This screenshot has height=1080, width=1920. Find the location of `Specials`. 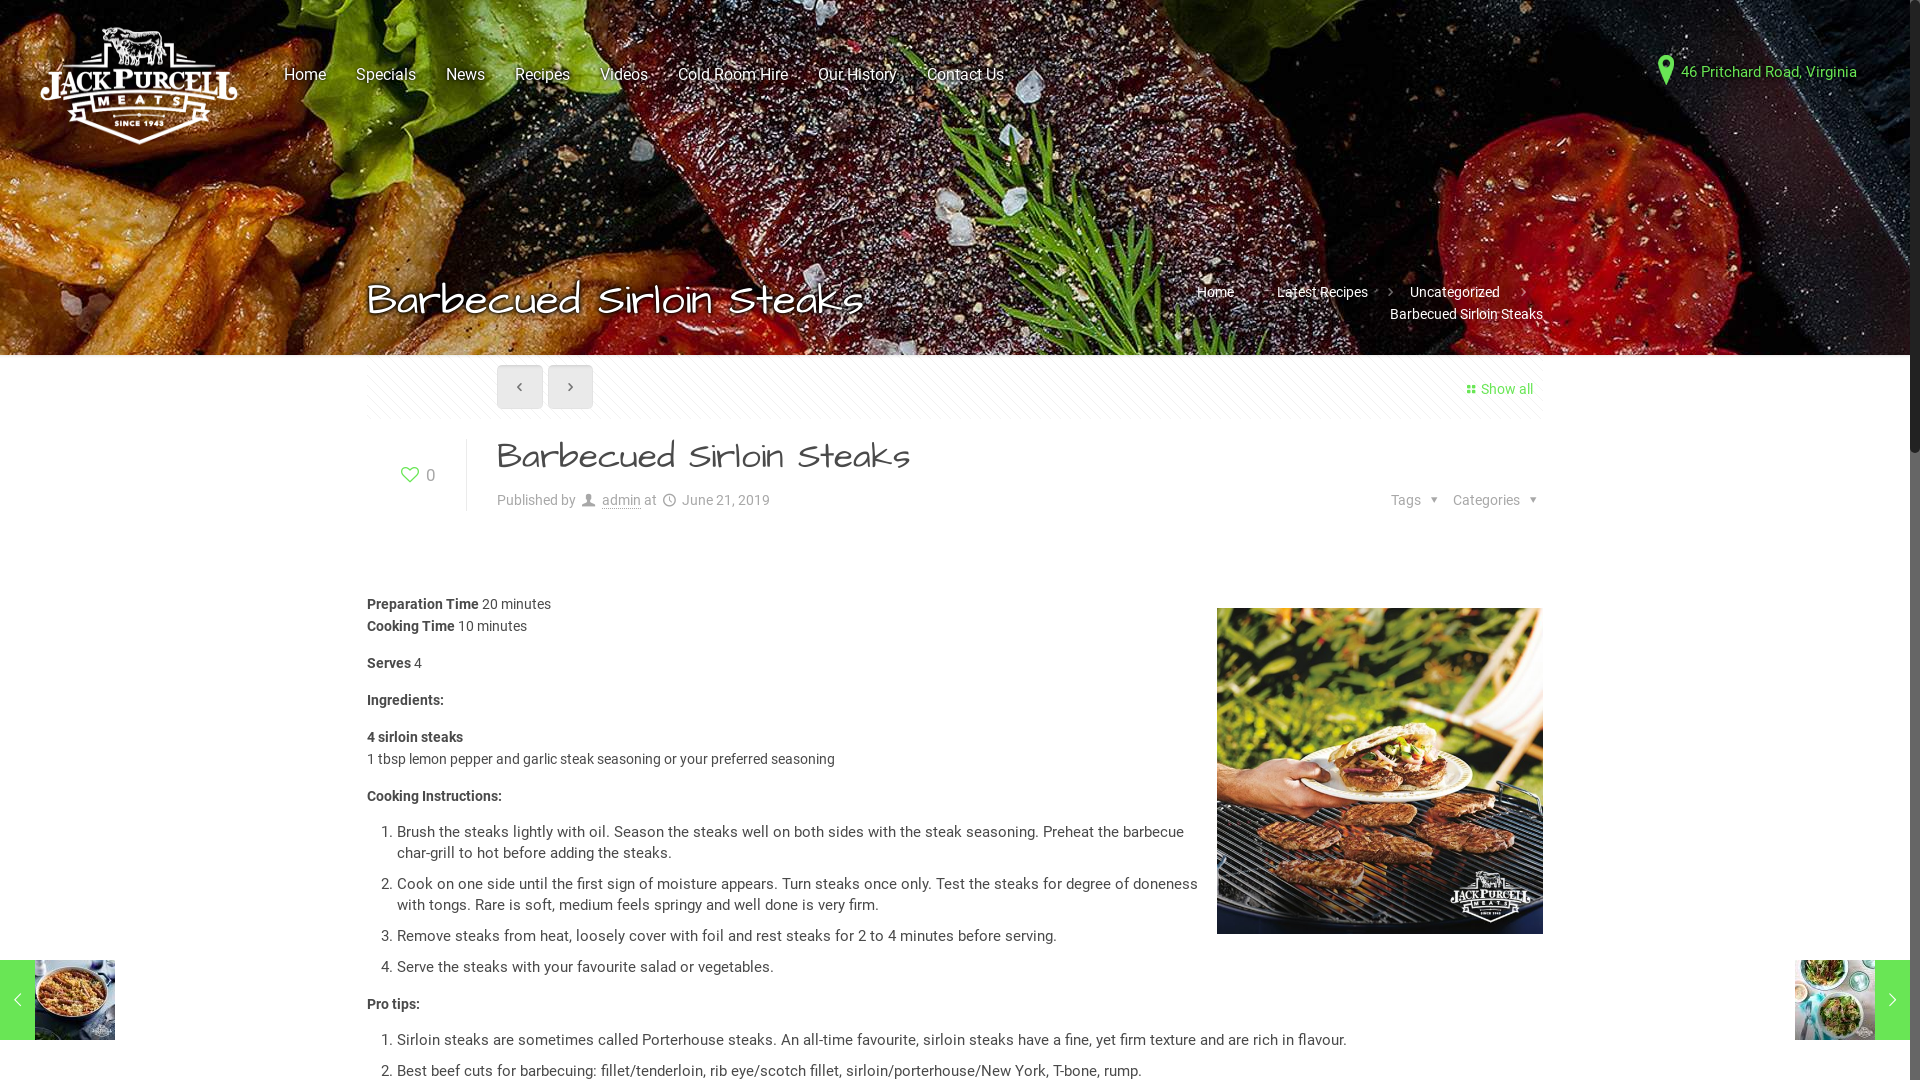

Specials is located at coordinates (386, 75).